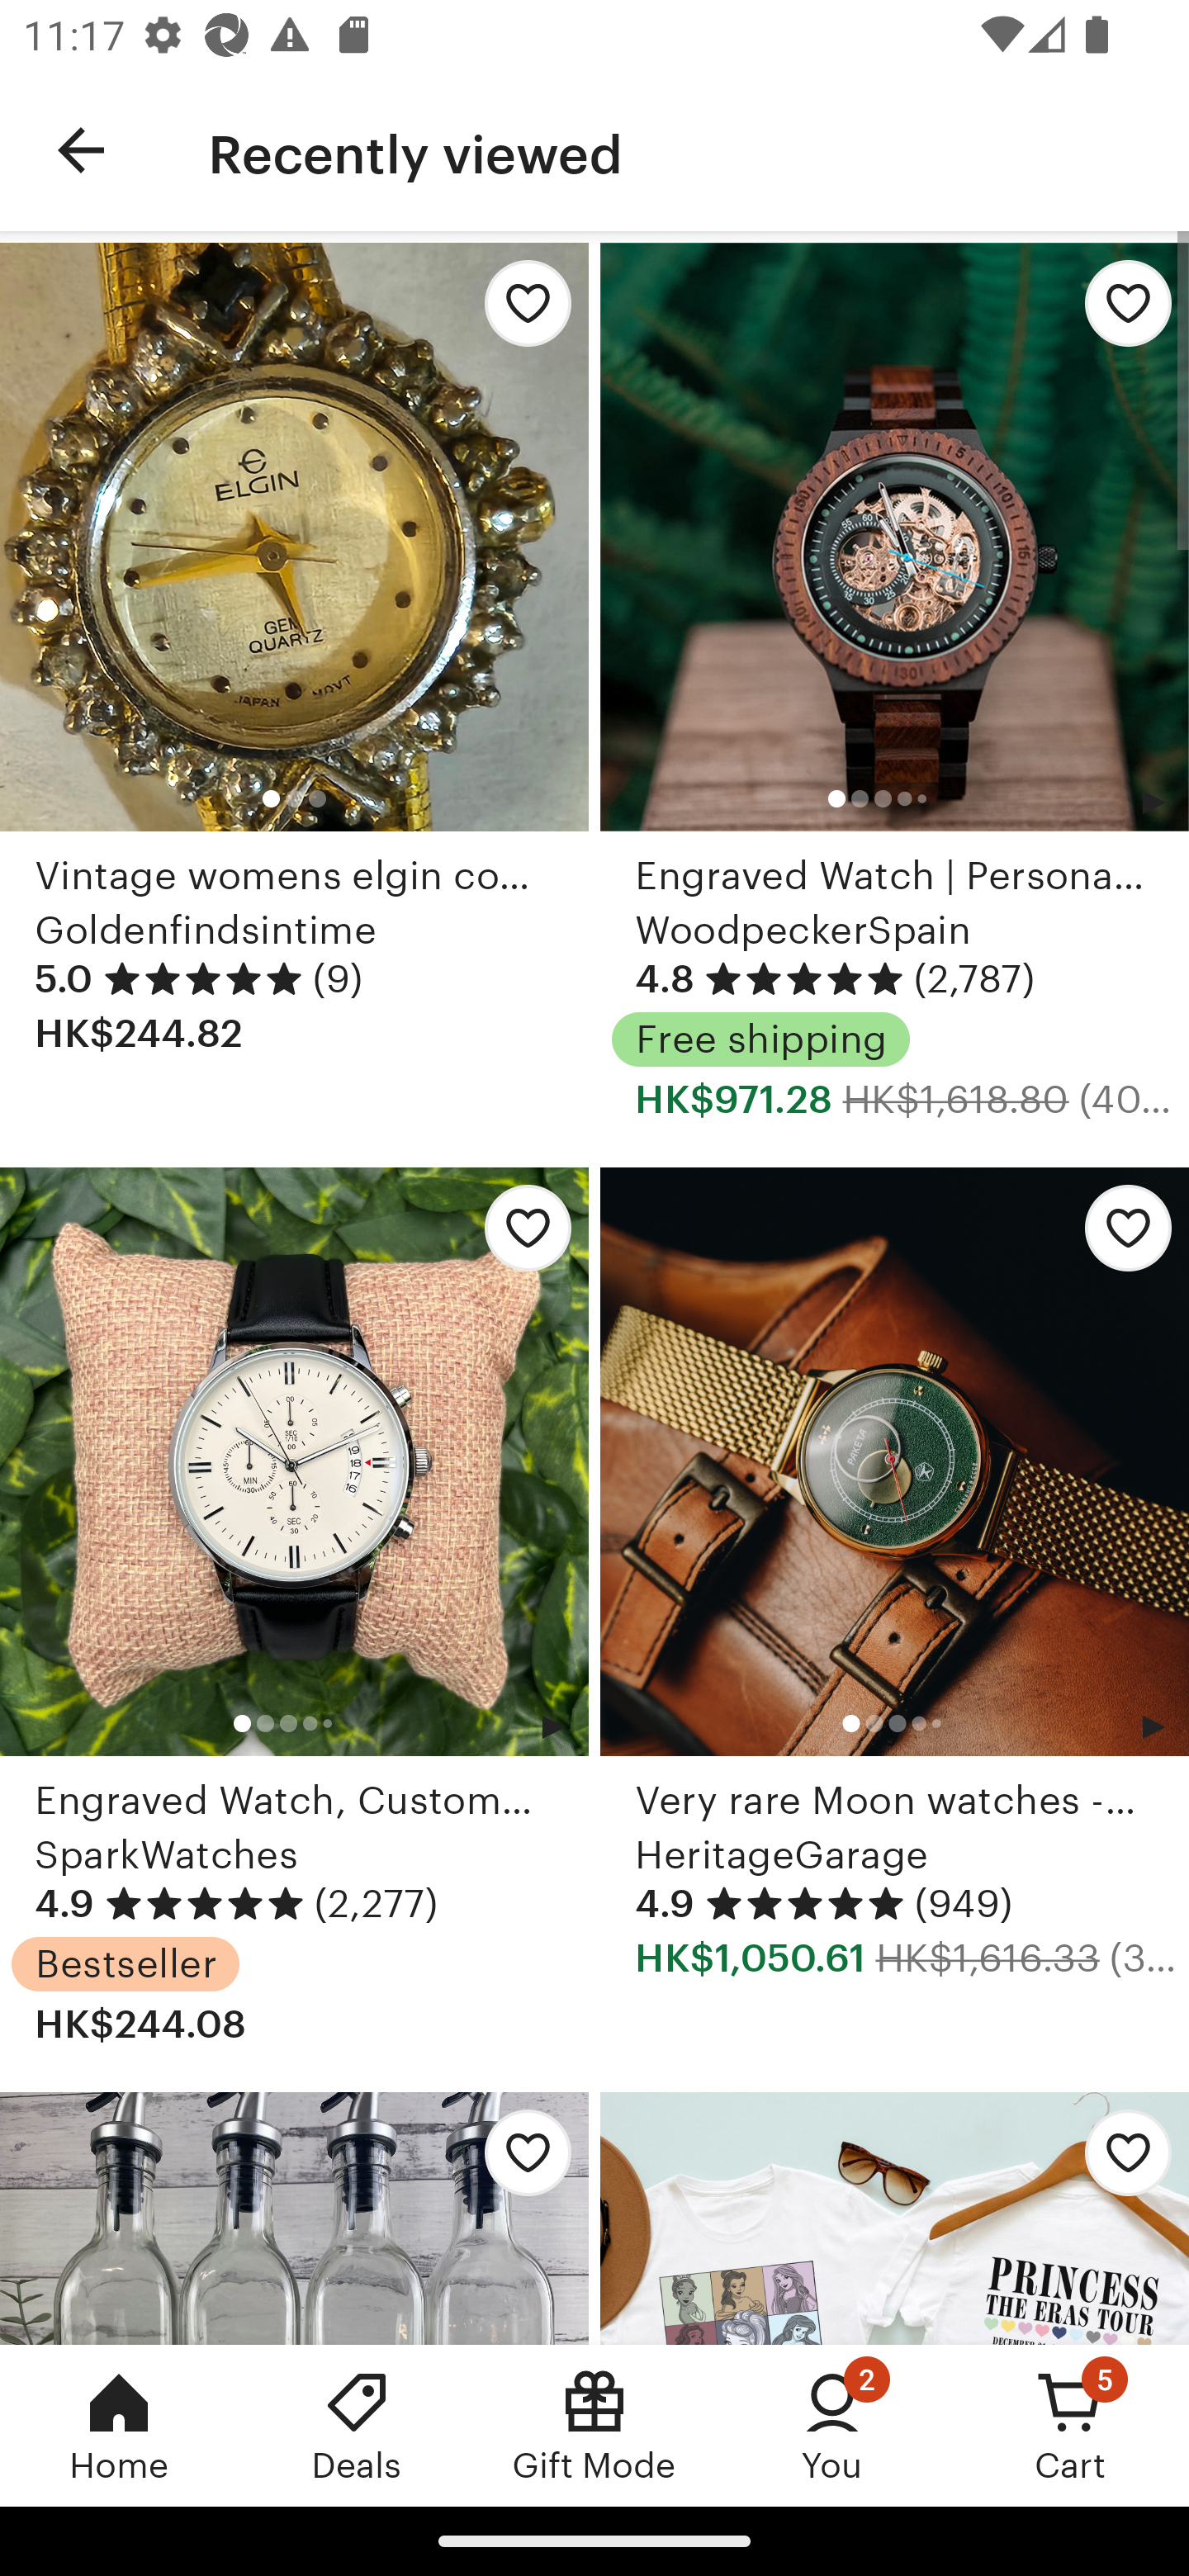  Describe the element at coordinates (357, 2425) in the screenshot. I see `Deals` at that location.